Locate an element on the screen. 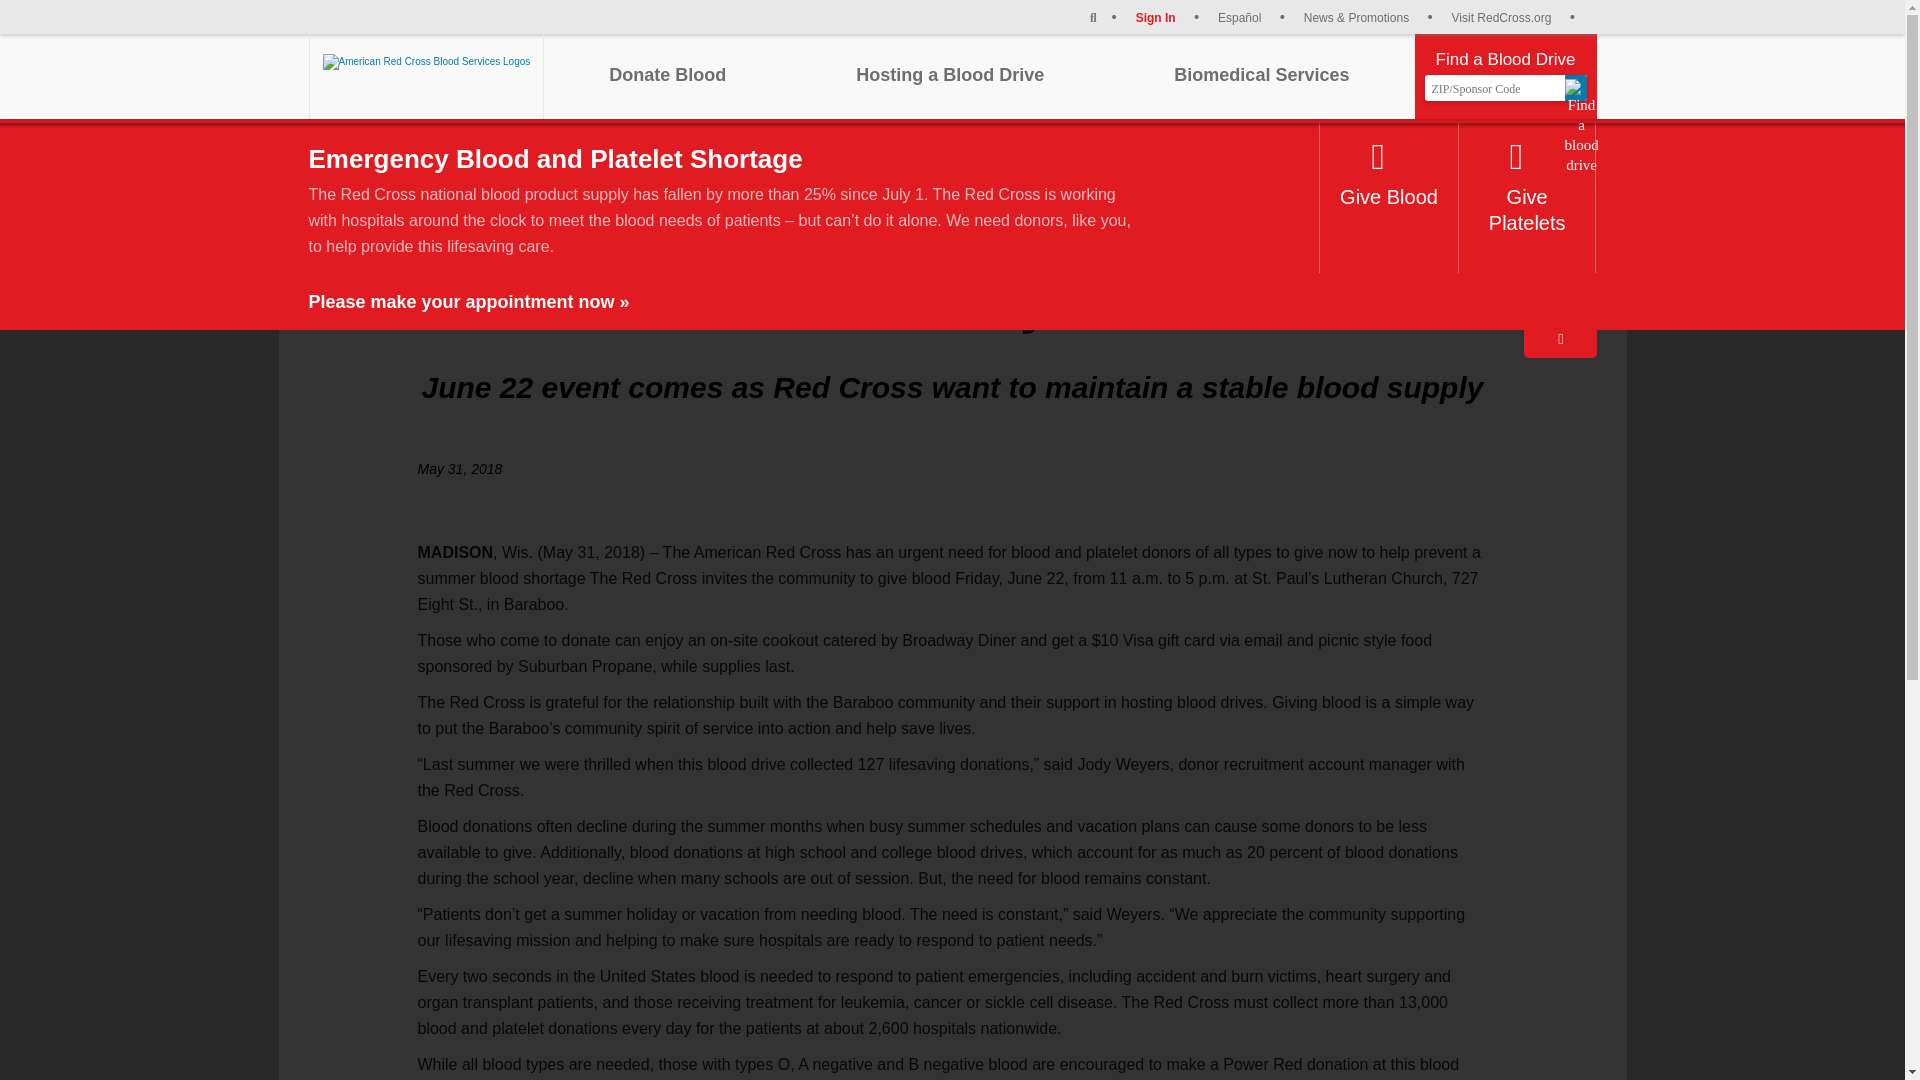 The width and height of the screenshot is (1920, 1080). Hosting a Blood Drive is located at coordinates (950, 74).